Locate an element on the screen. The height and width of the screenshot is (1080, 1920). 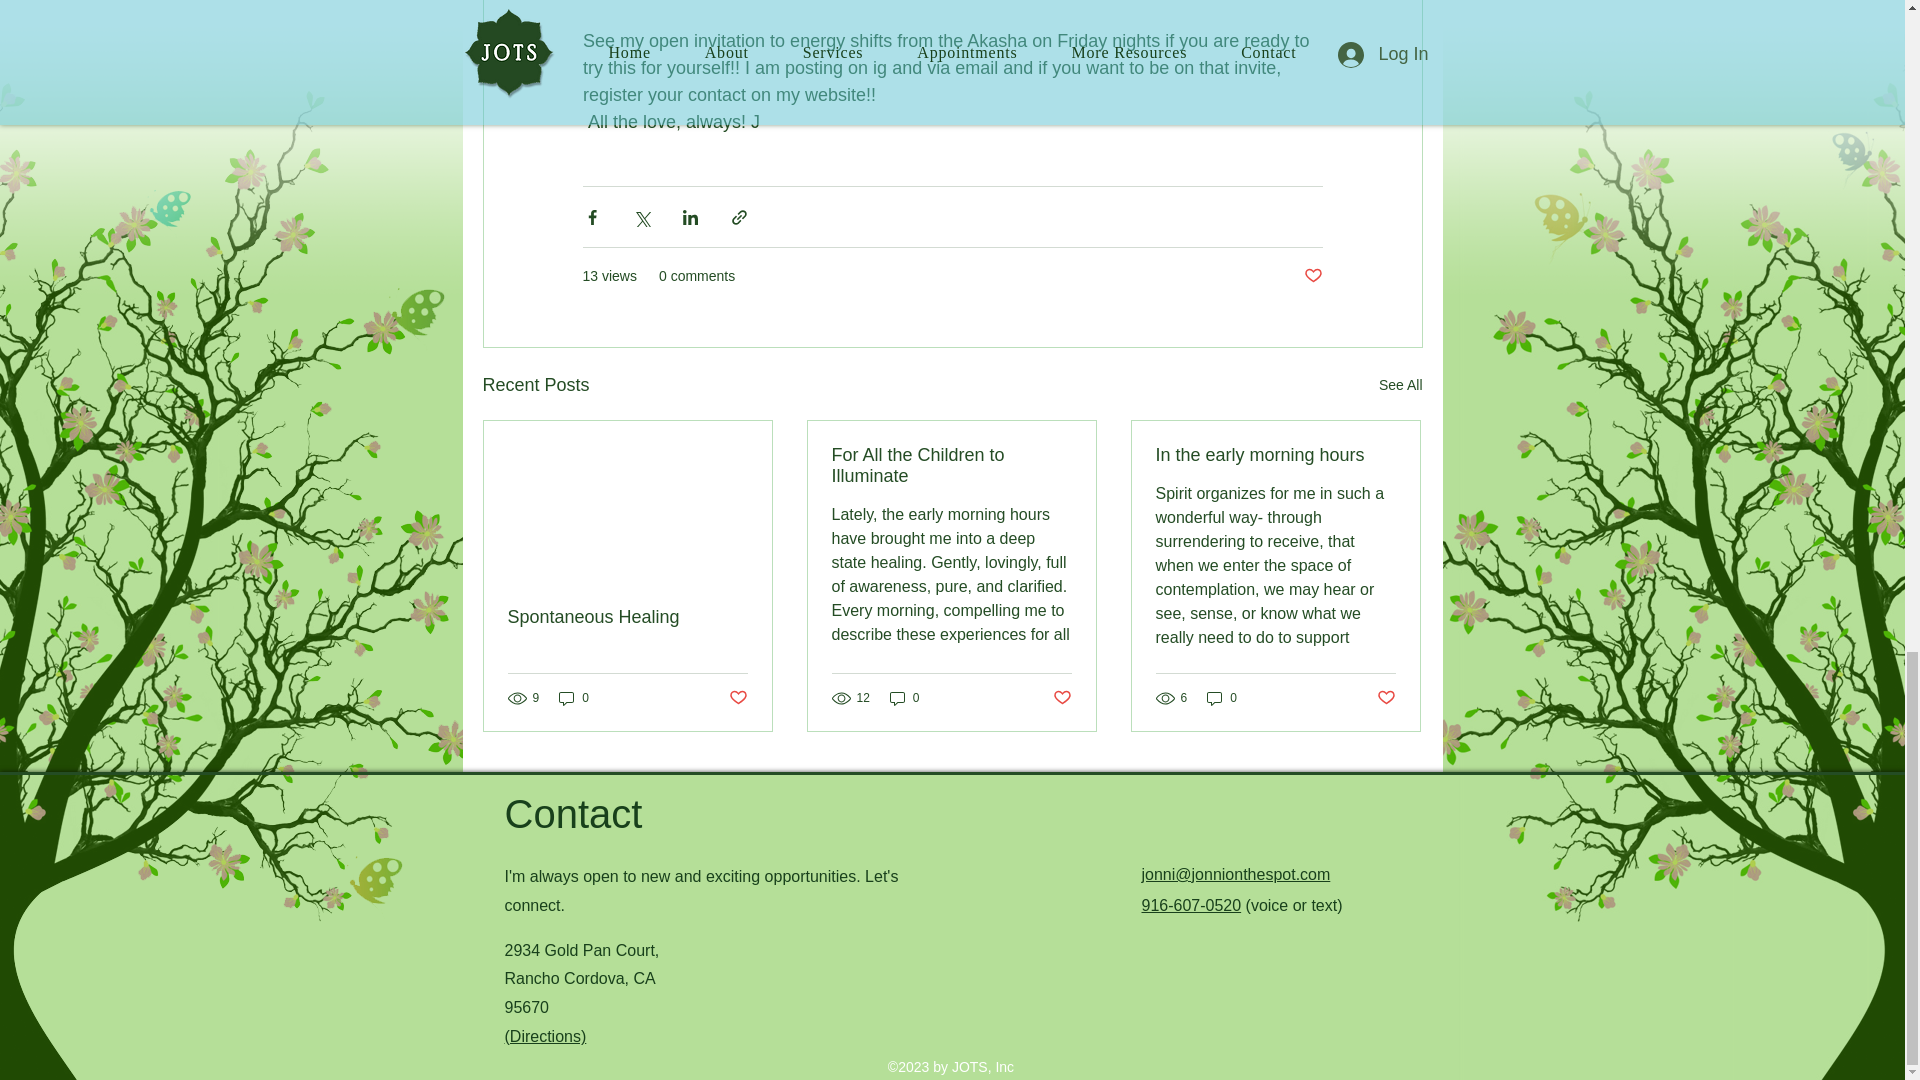
In the early morning hours is located at coordinates (1275, 454).